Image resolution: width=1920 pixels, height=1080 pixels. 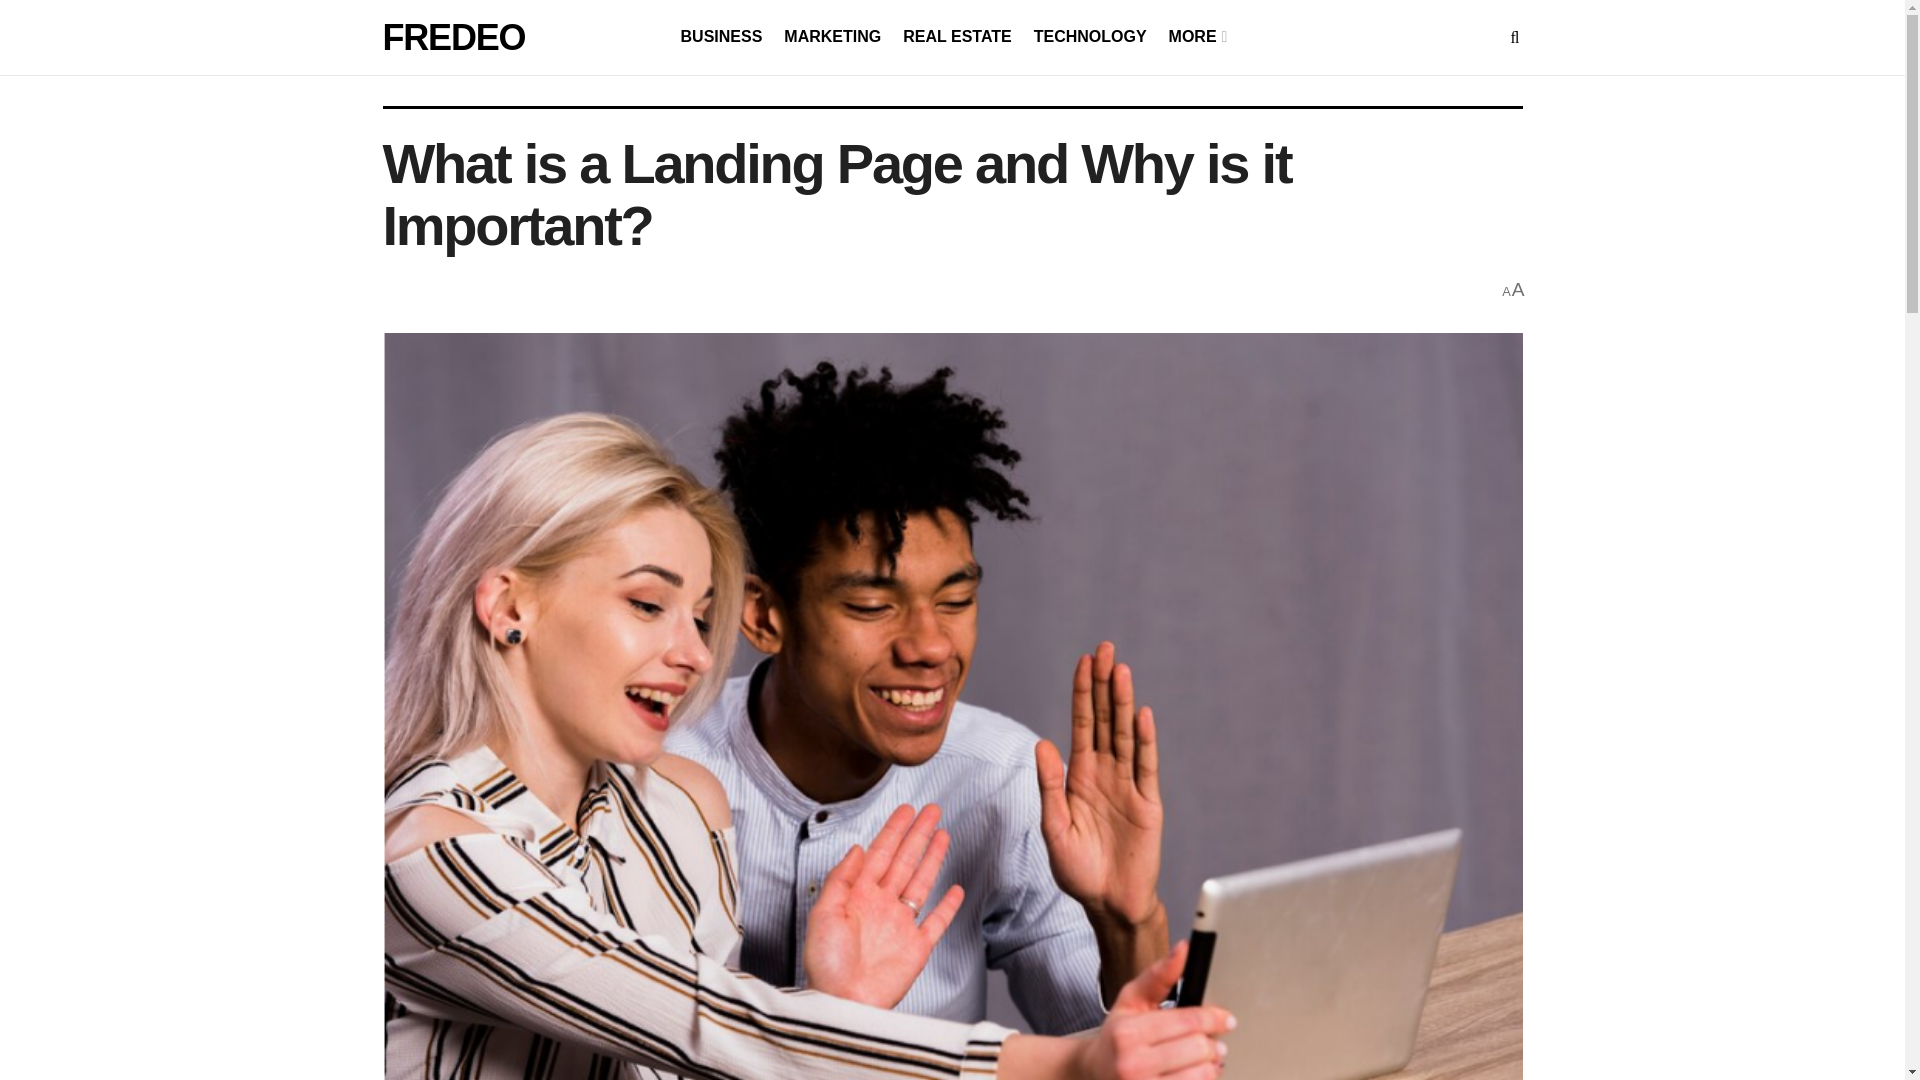 I want to click on REAL ESTATE, so click(x=956, y=36).